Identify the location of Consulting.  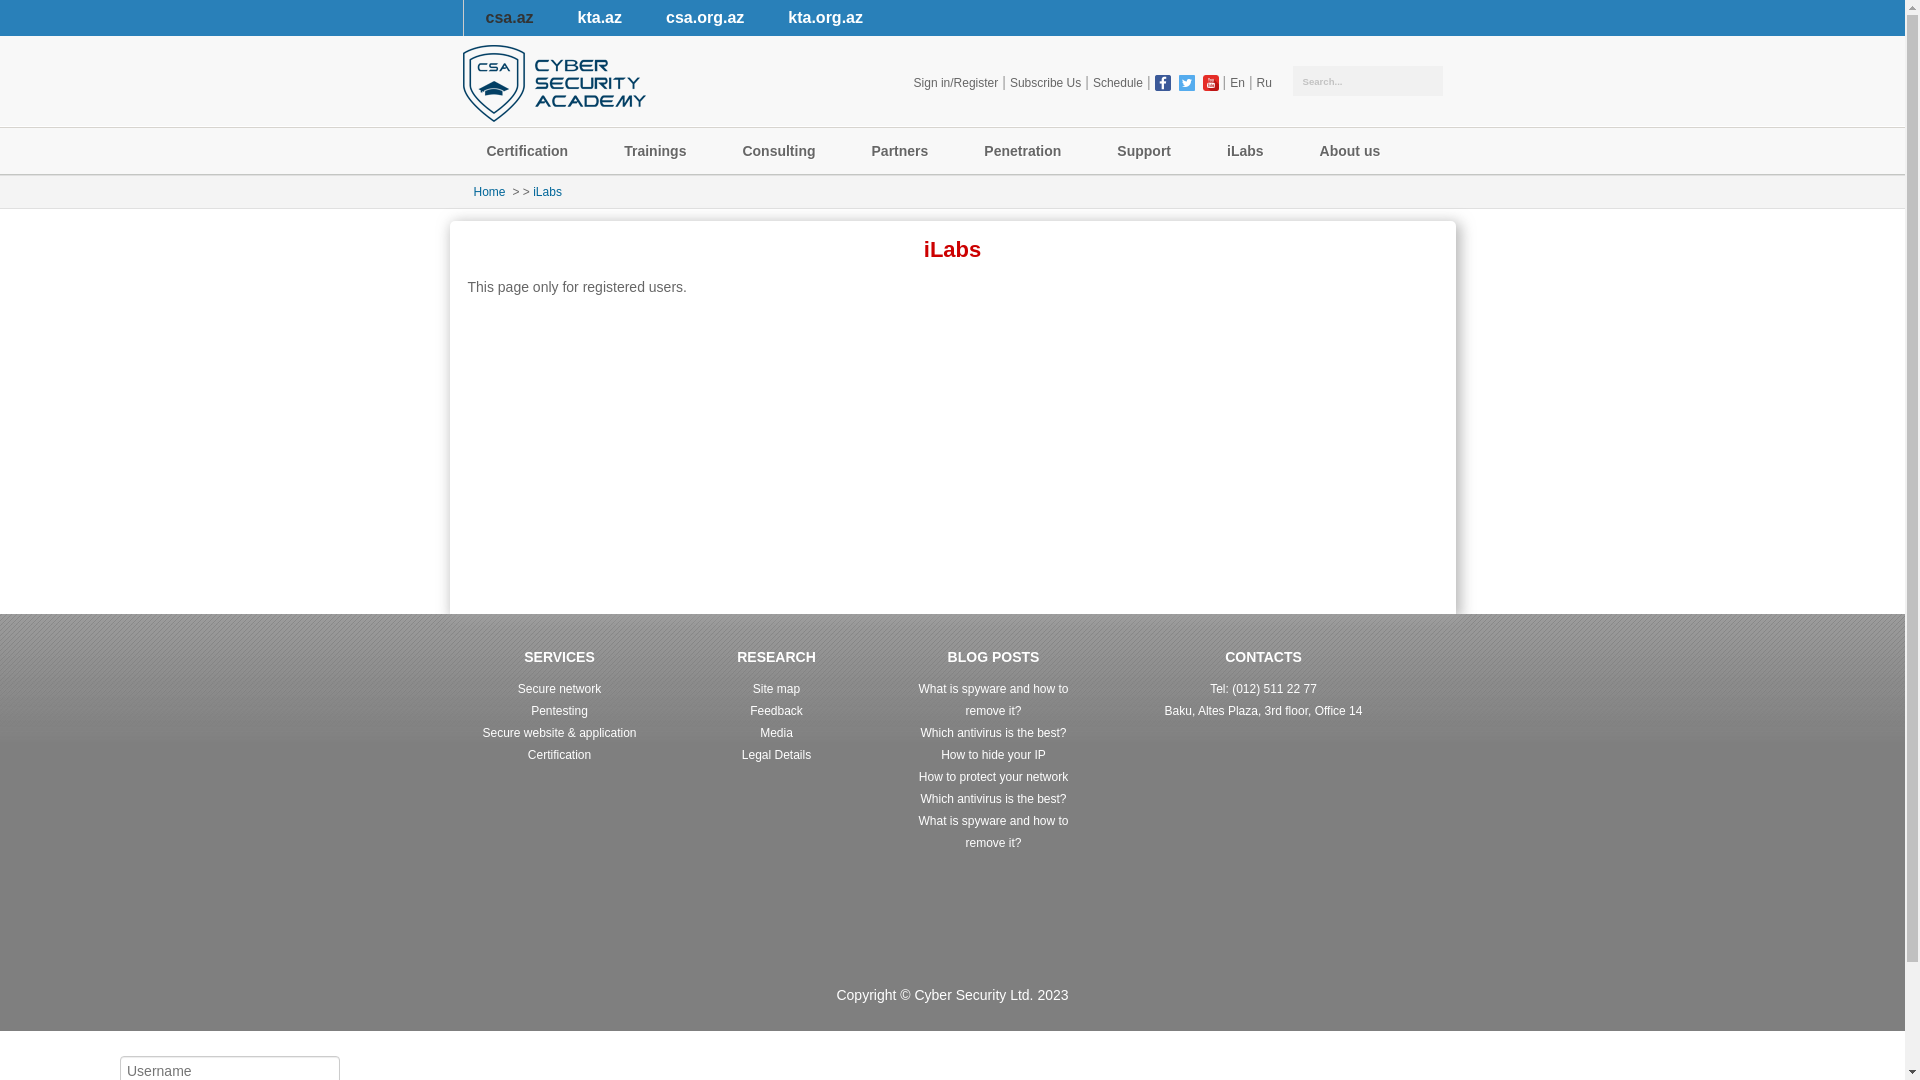
(782, 152).